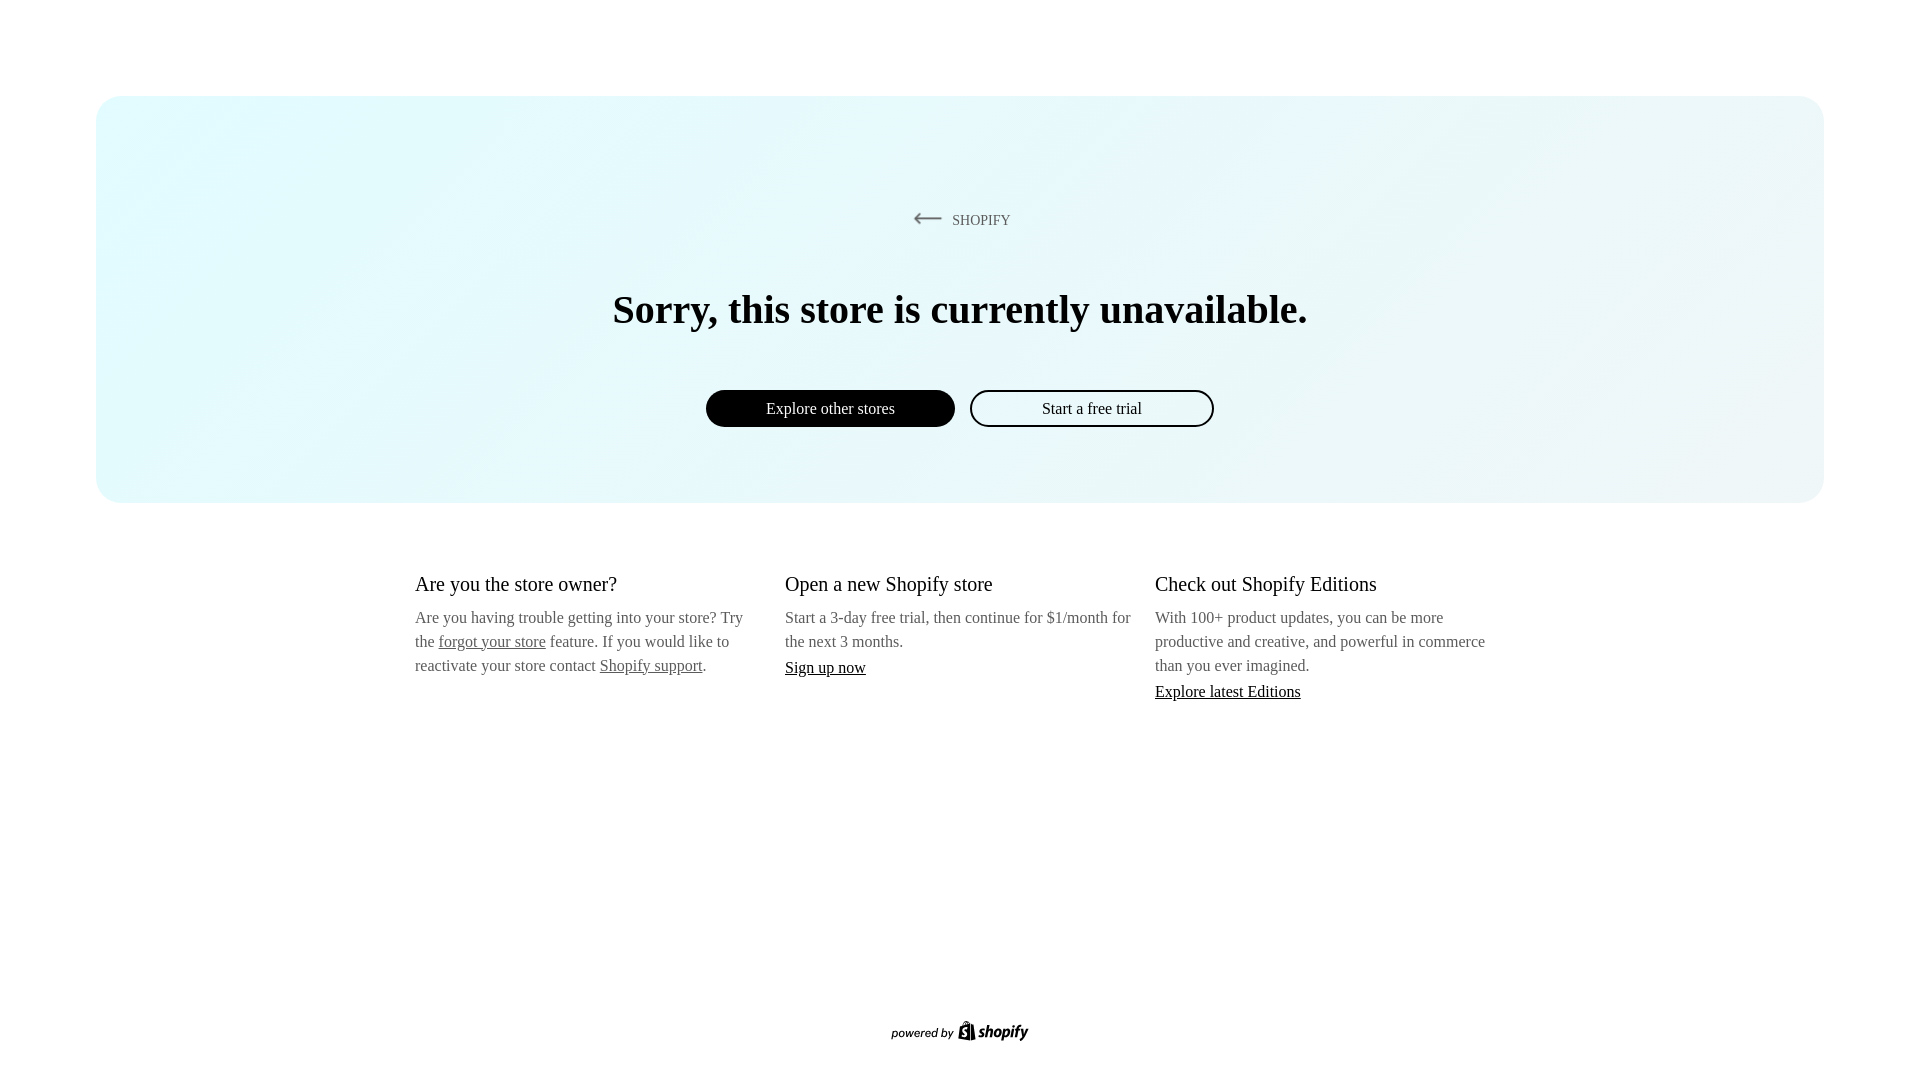 This screenshot has width=1920, height=1080. What do you see at coordinates (958, 219) in the screenshot?
I see `SHOPIFY` at bounding box center [958, 219].